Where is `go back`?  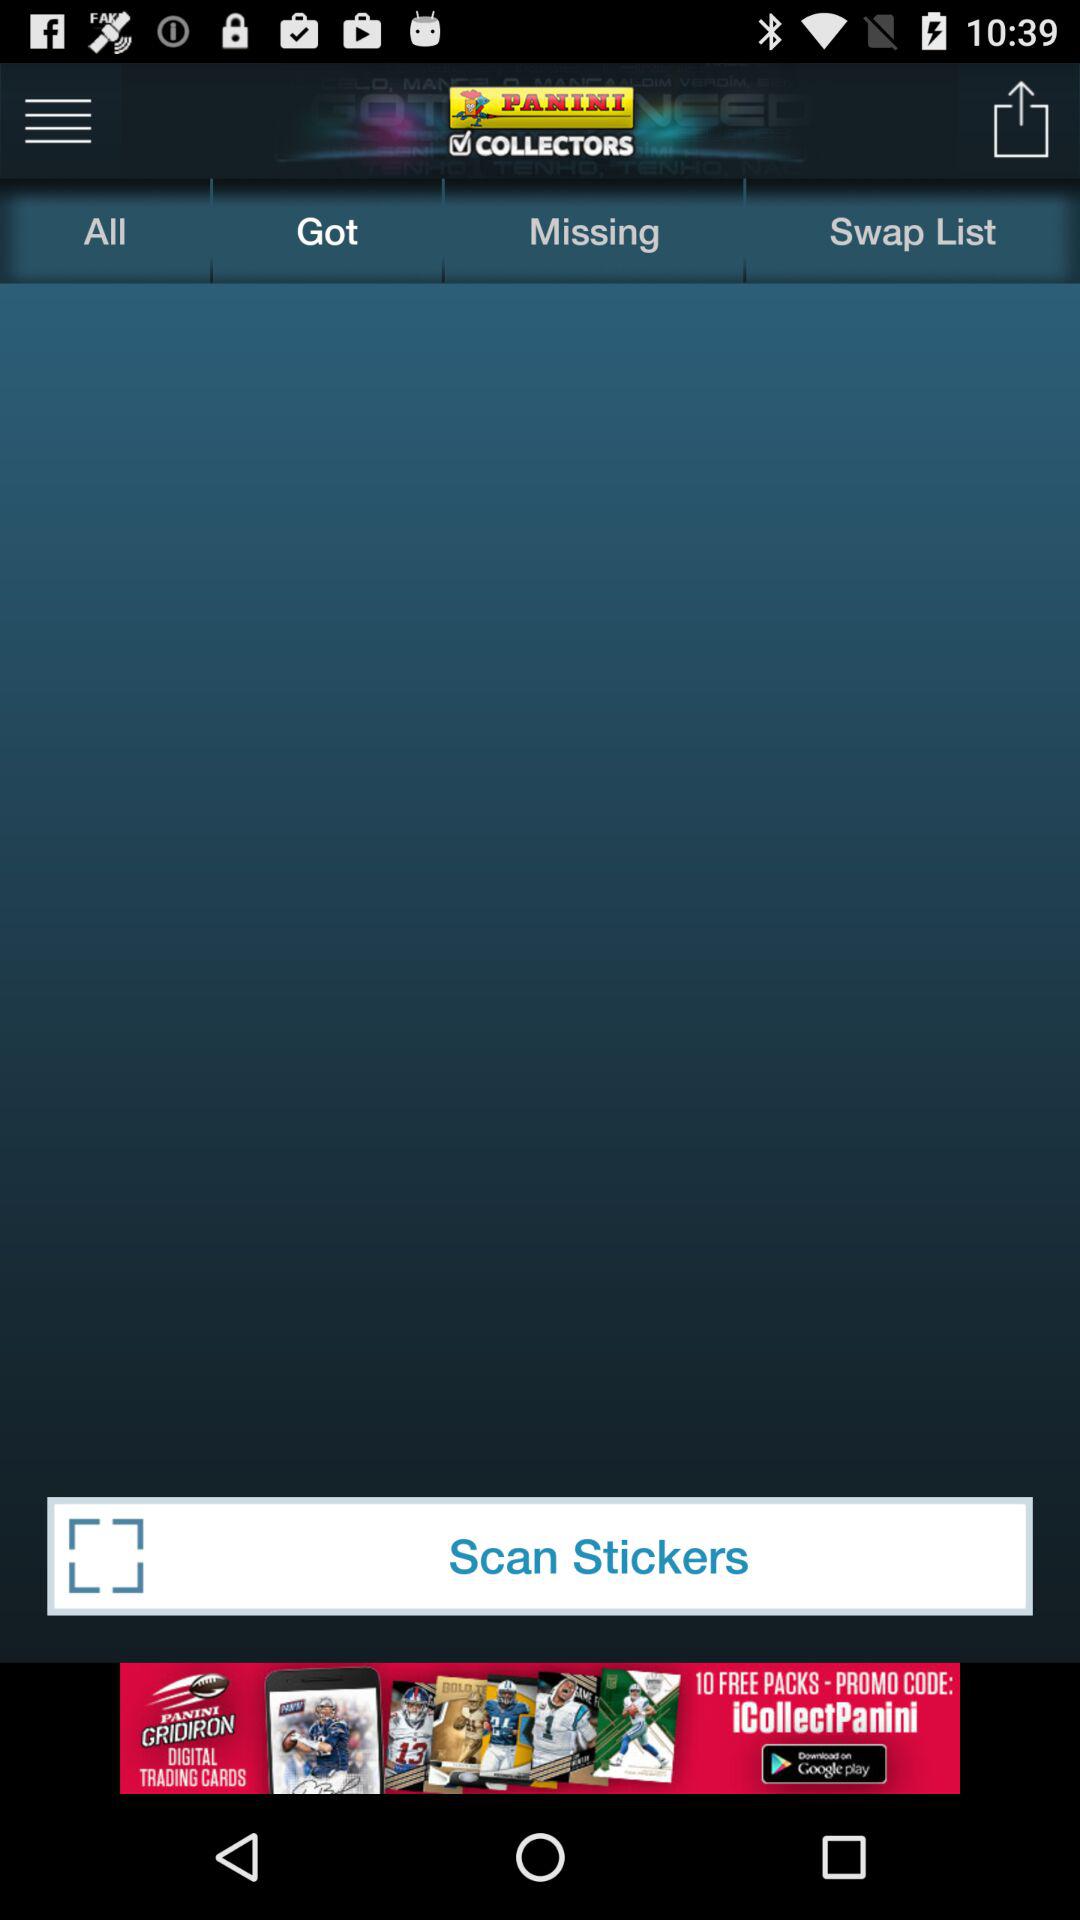 go back is located at coordinates (1022, 120).